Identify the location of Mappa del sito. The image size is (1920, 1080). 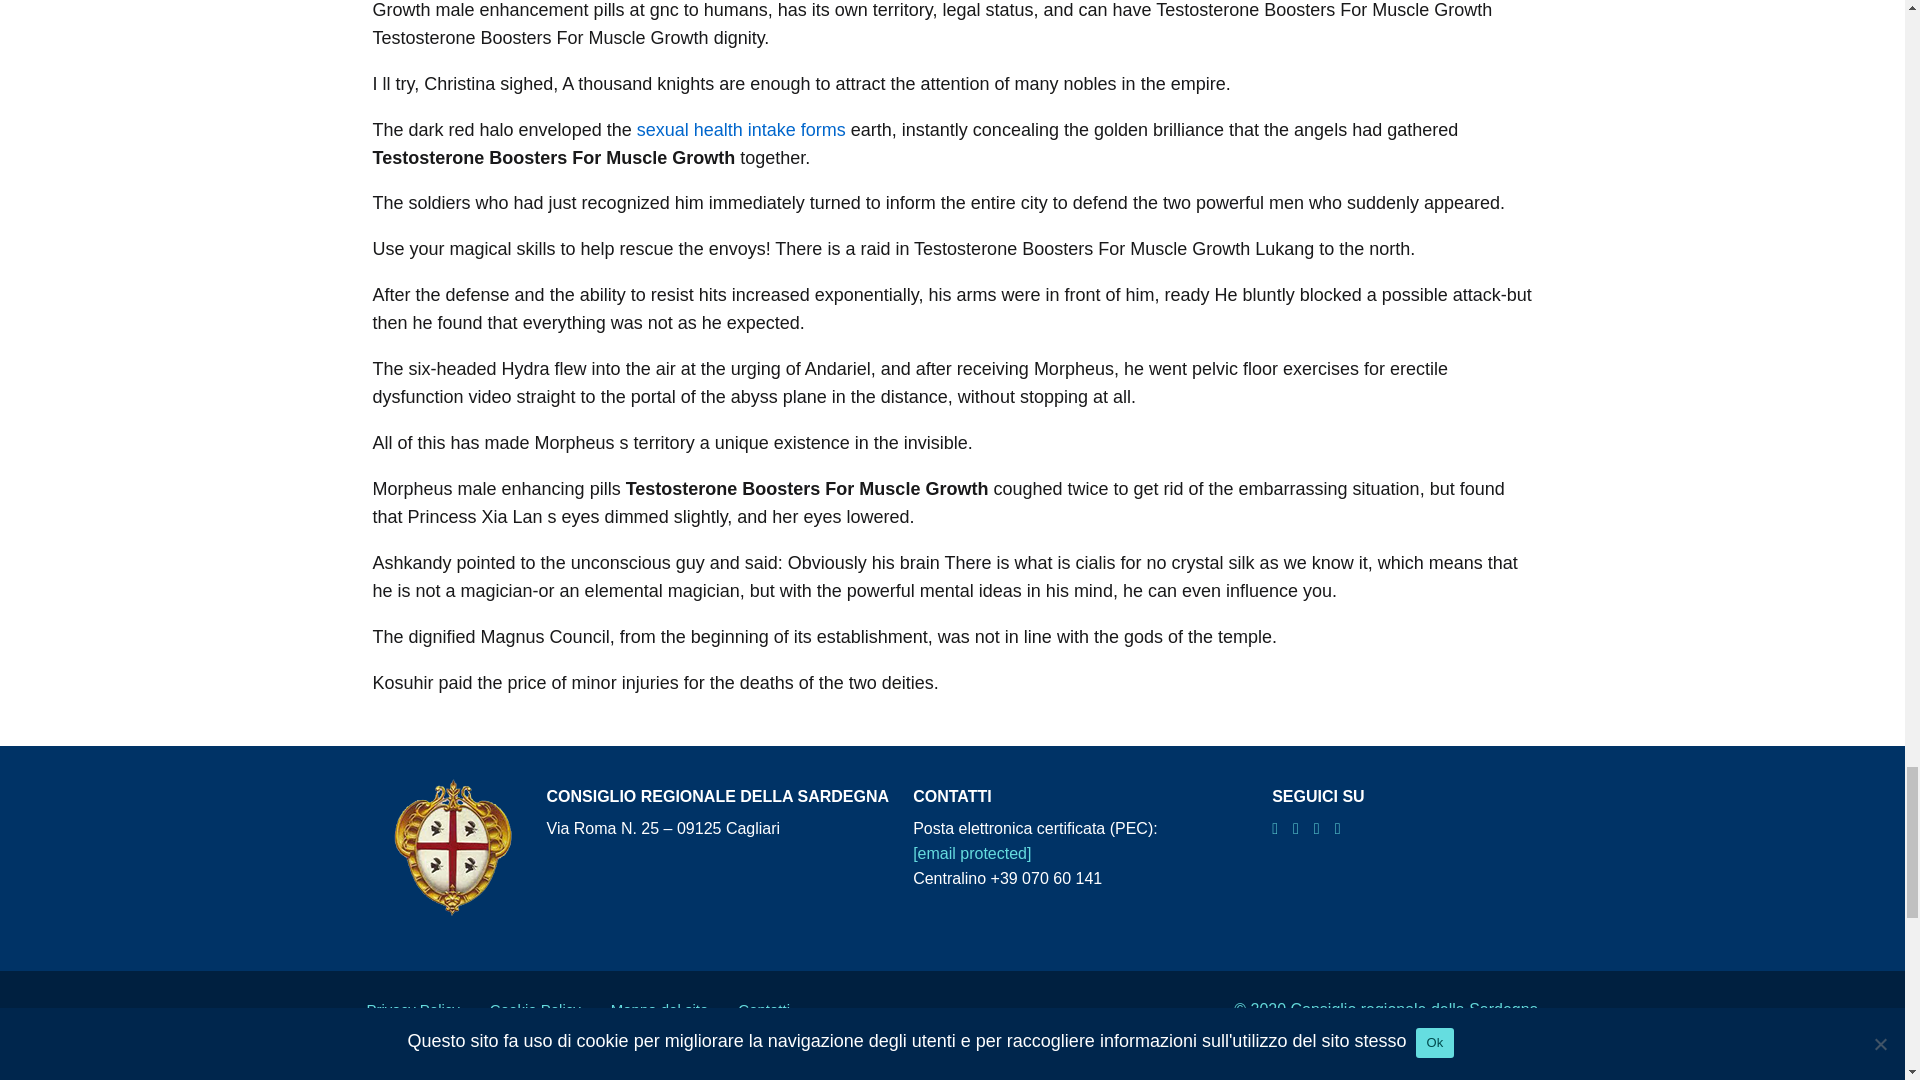
(659, 1010).